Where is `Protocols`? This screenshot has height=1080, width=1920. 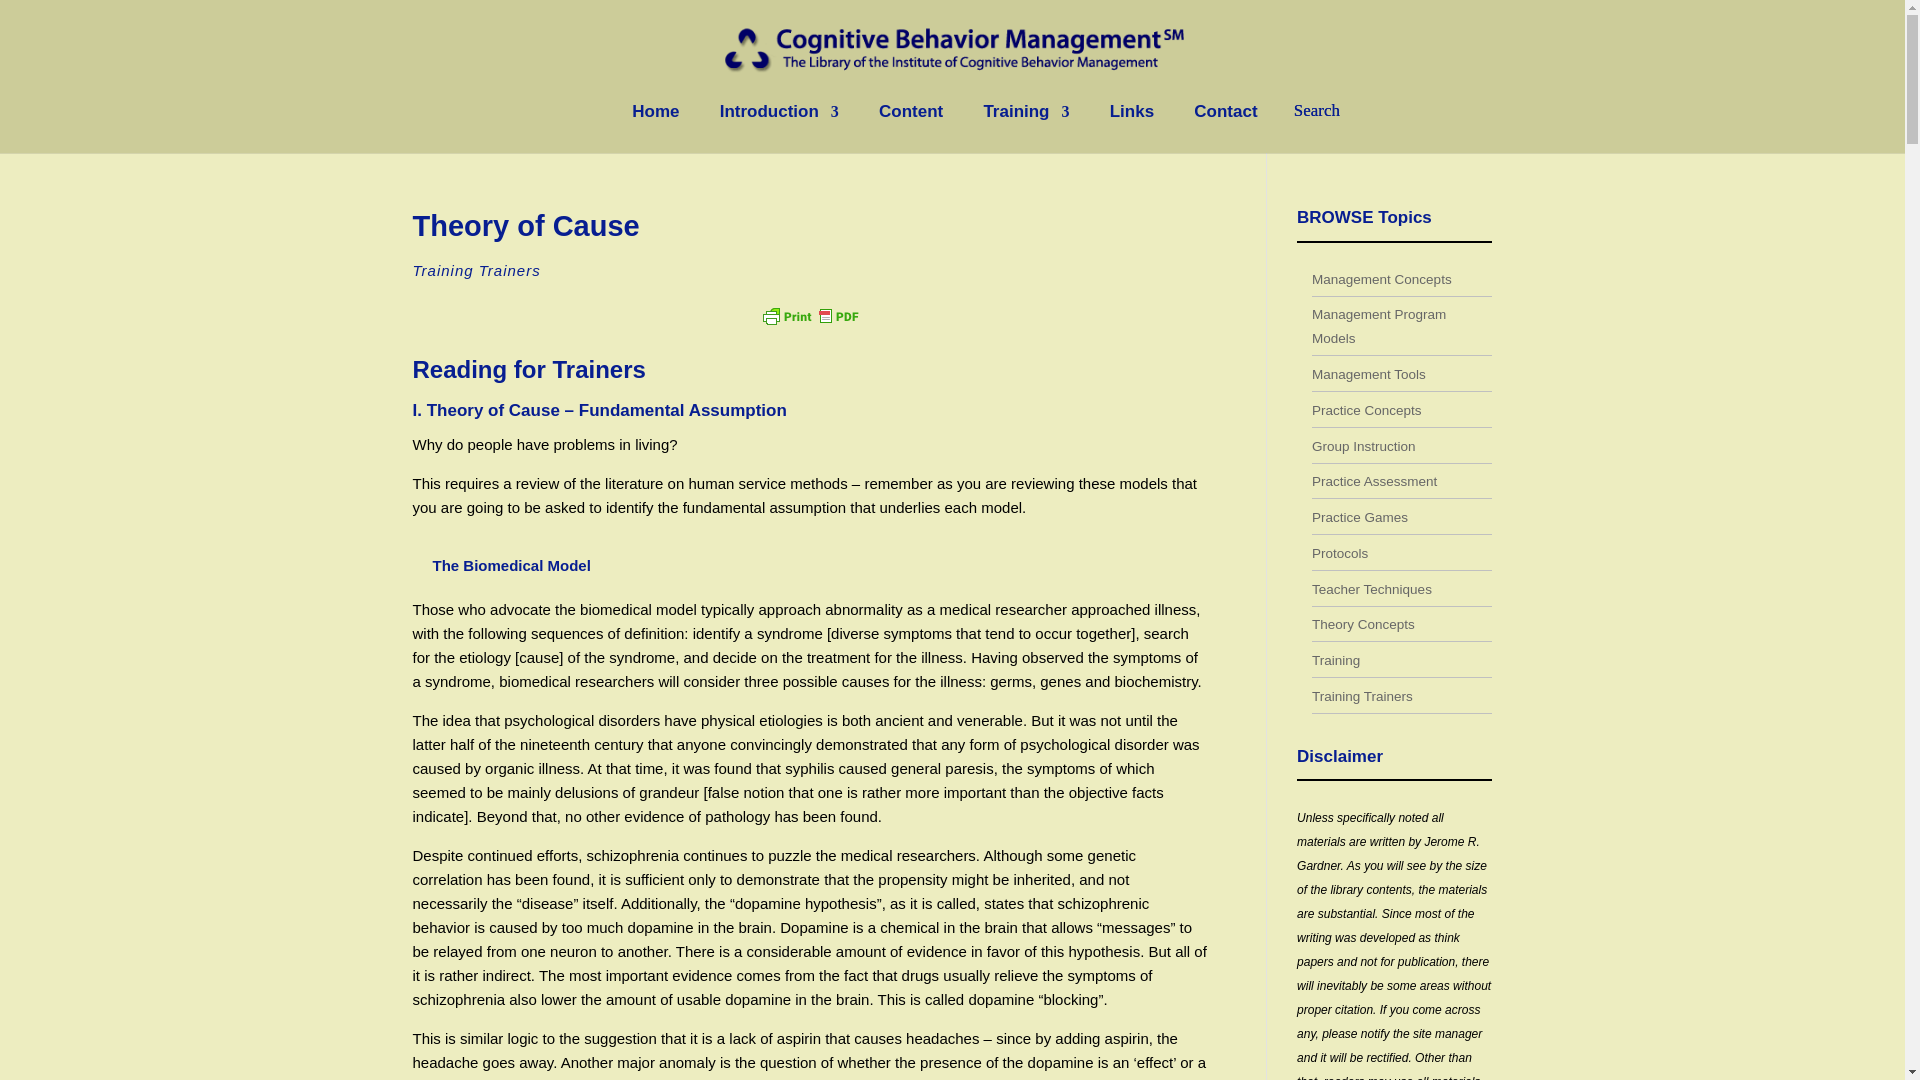 Protocols is located at coordinates (1339, 553).